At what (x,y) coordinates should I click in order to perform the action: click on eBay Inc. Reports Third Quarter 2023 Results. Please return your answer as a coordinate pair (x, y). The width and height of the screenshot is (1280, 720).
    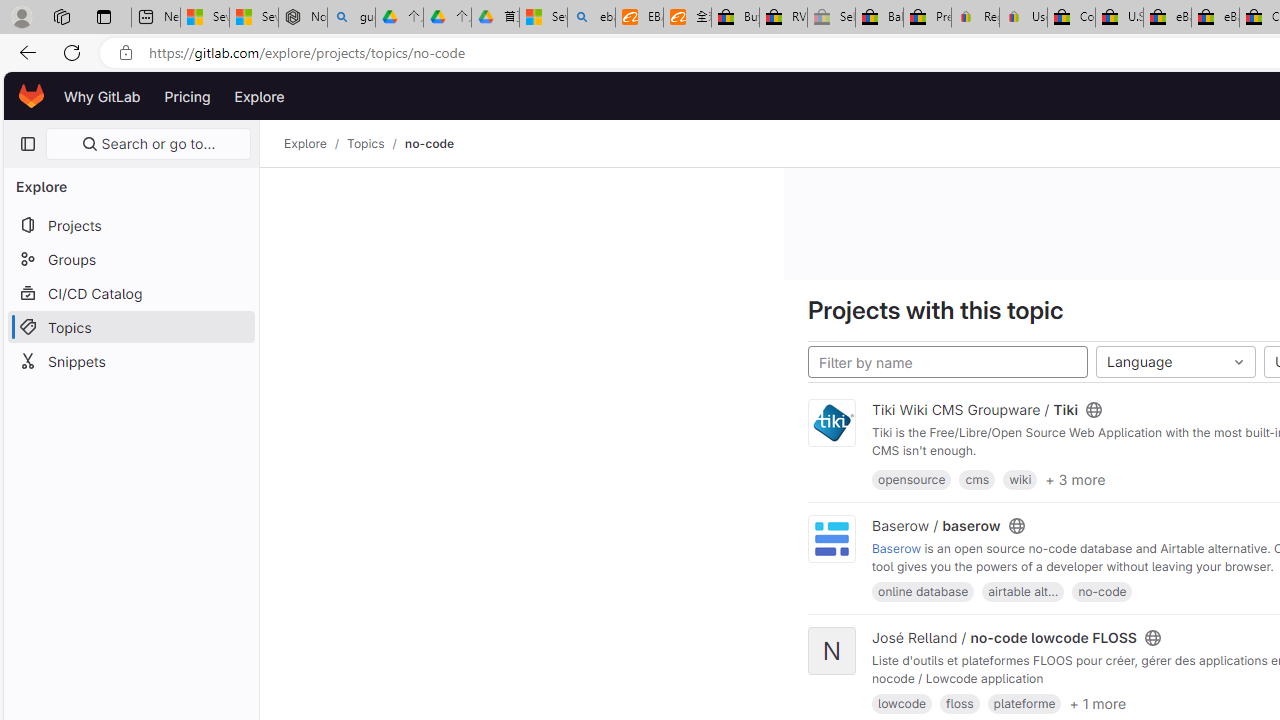
    Looking at the image, I should click on (1215, 18).